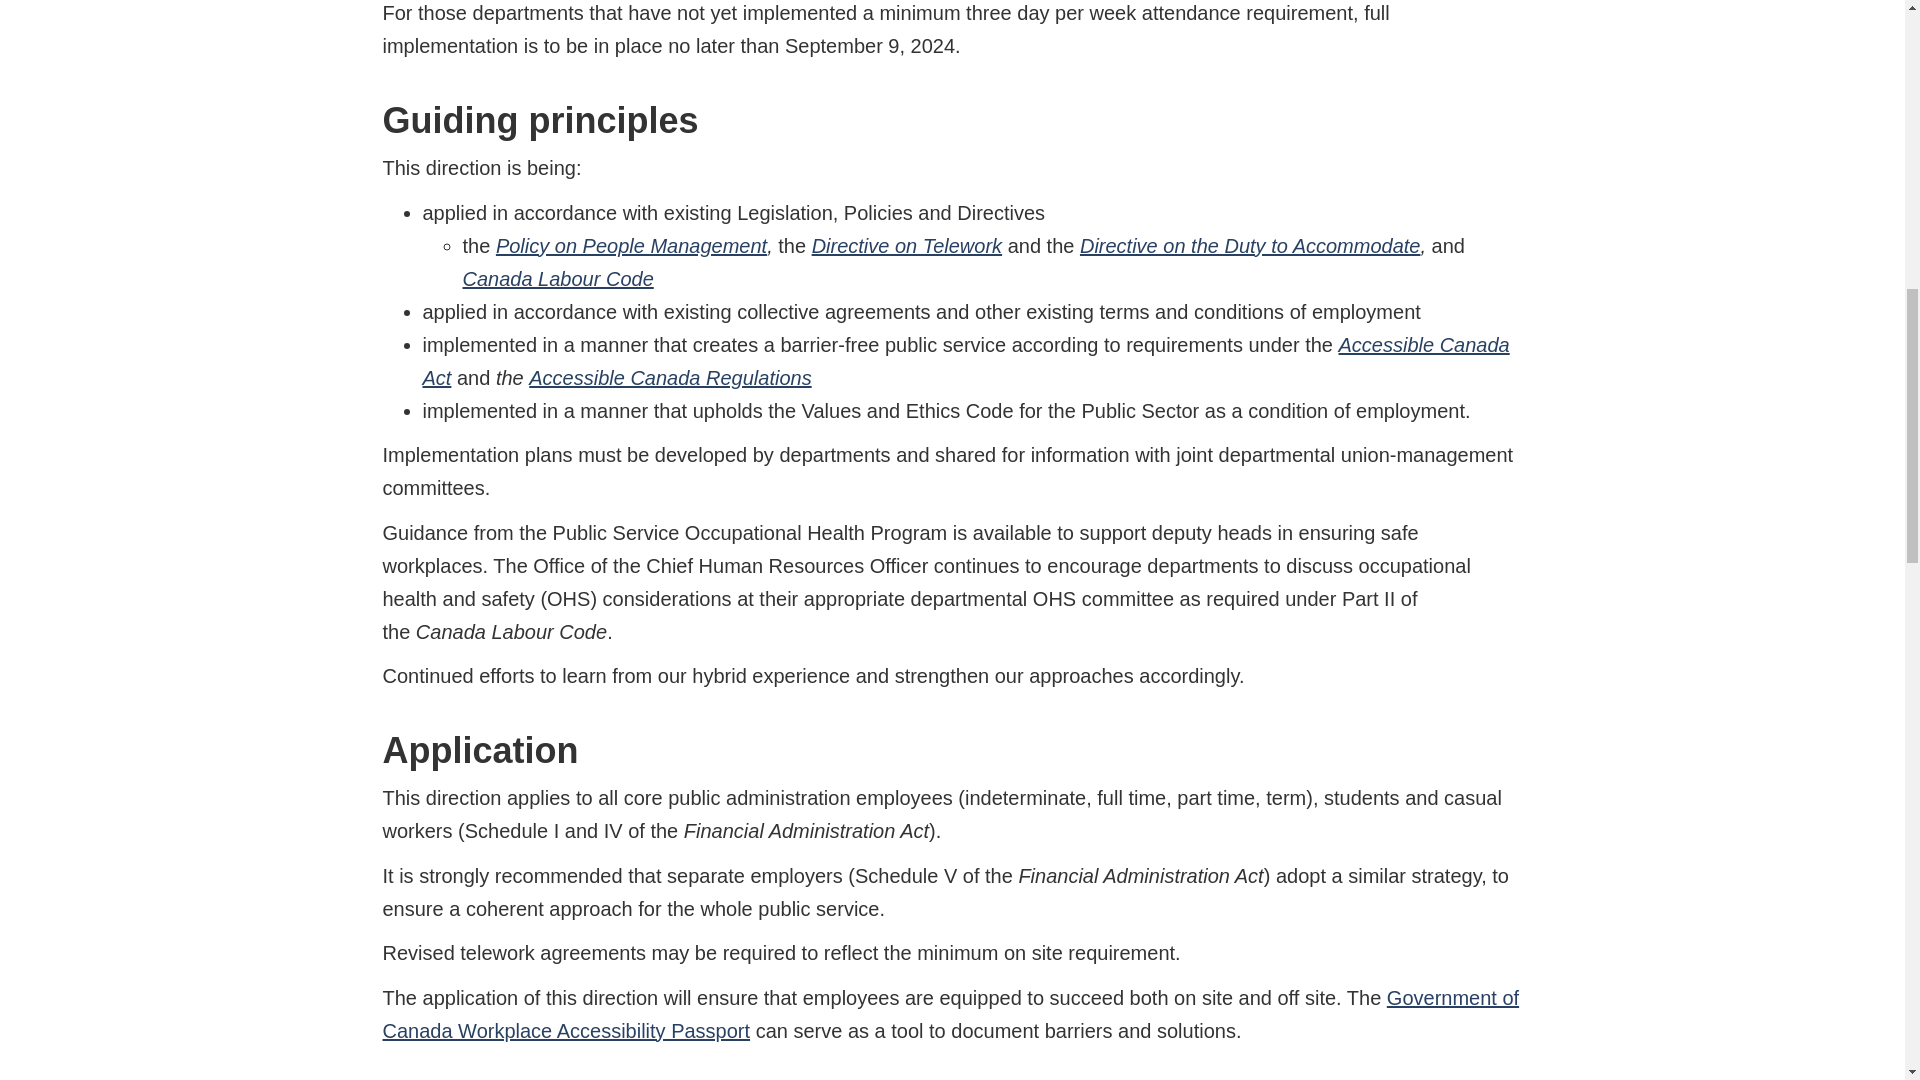 This screenshot has width=1920, height=1080. Describe the element at coordinates (907, 246) in the screenshot. I see `Directive on Telework` at that location.